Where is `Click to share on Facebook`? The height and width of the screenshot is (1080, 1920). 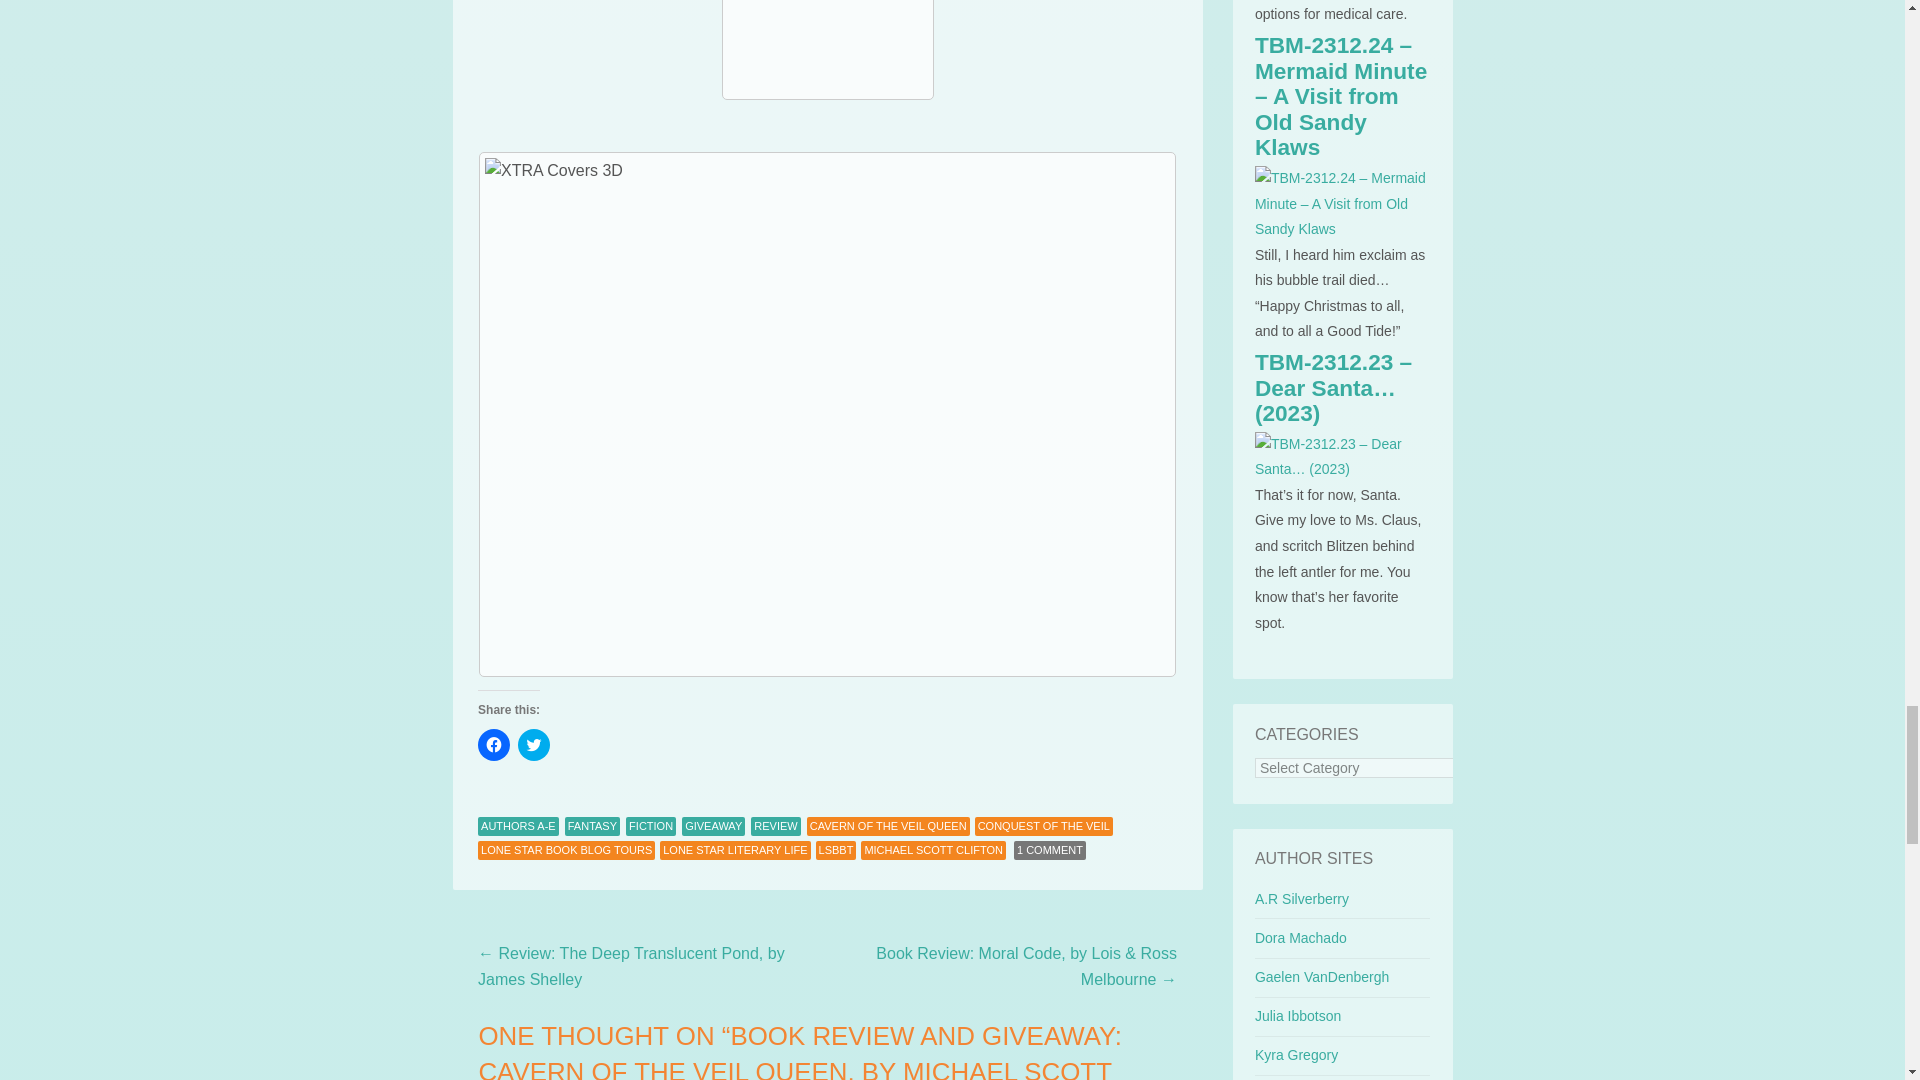
Click to share on Facebook is located at coordinates (494, 745).